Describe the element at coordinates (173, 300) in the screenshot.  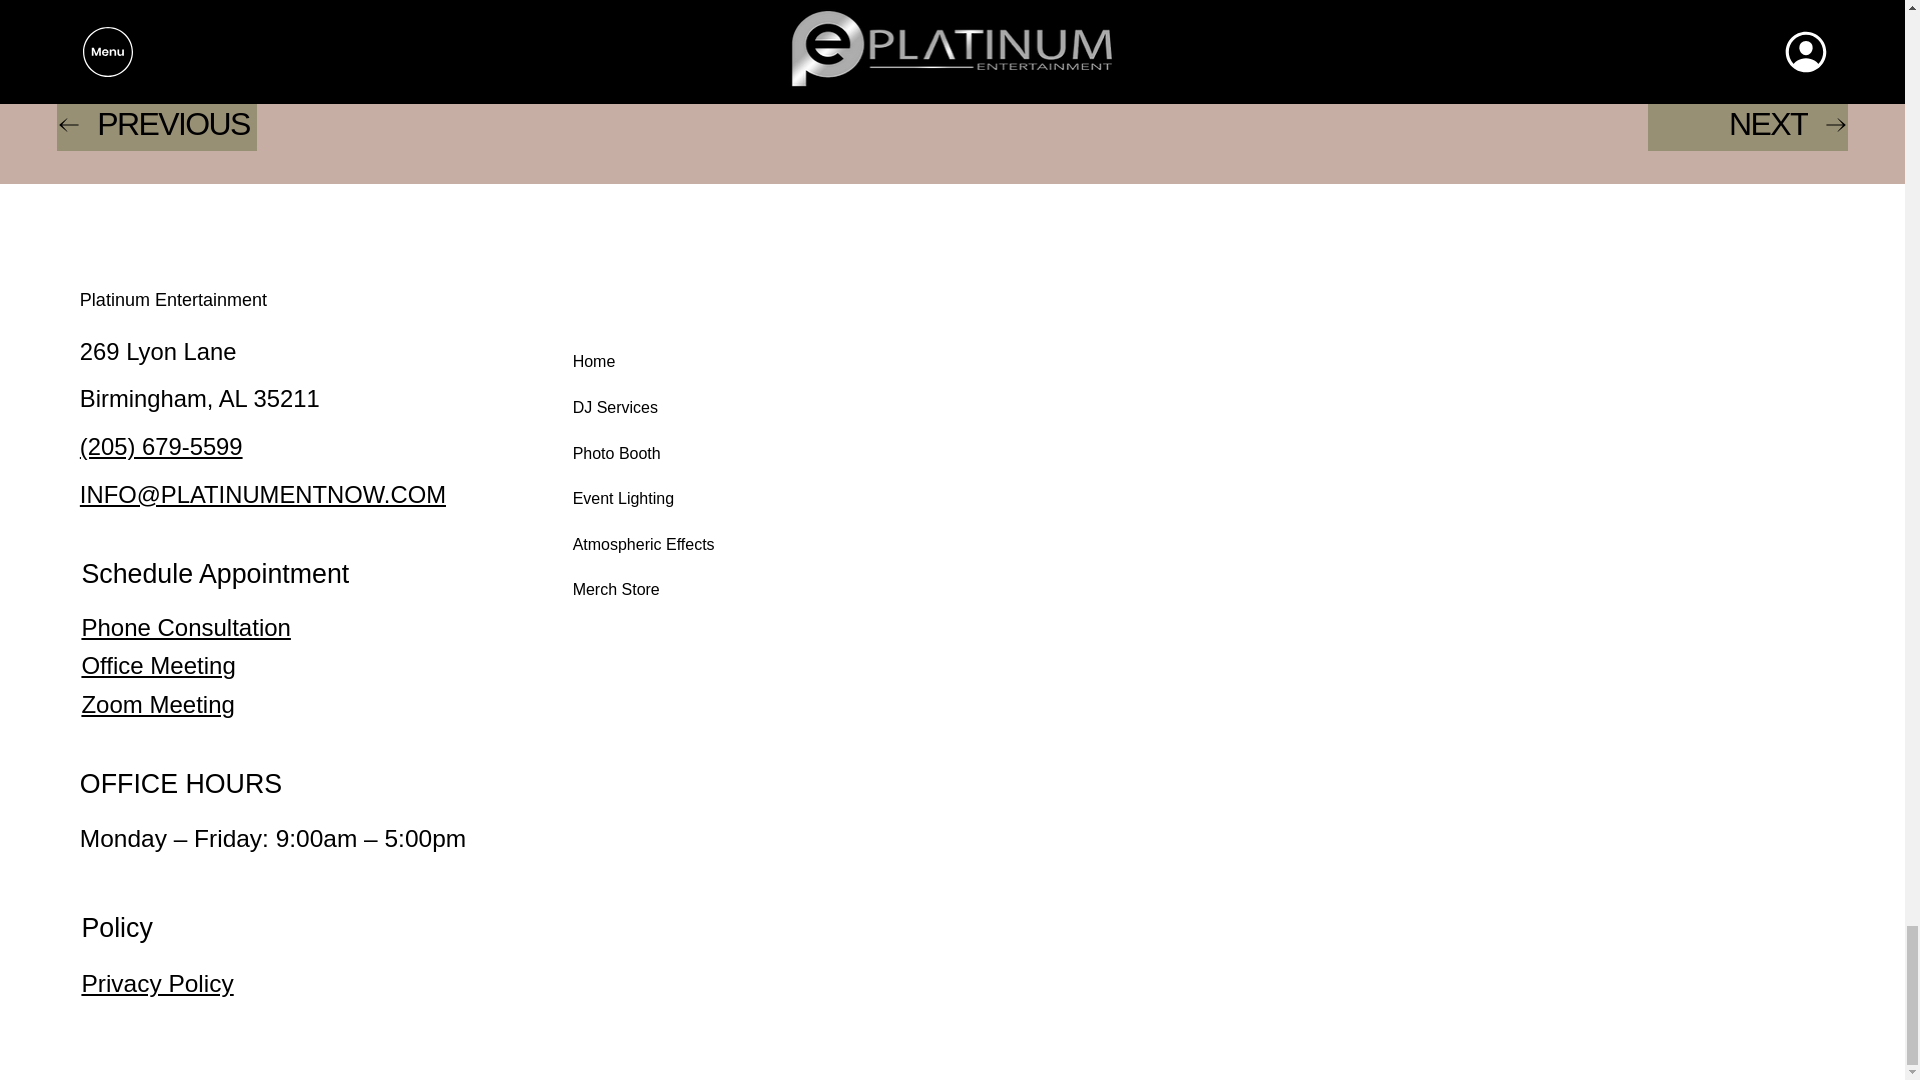
I see `Platinum Entertainment` at that location.